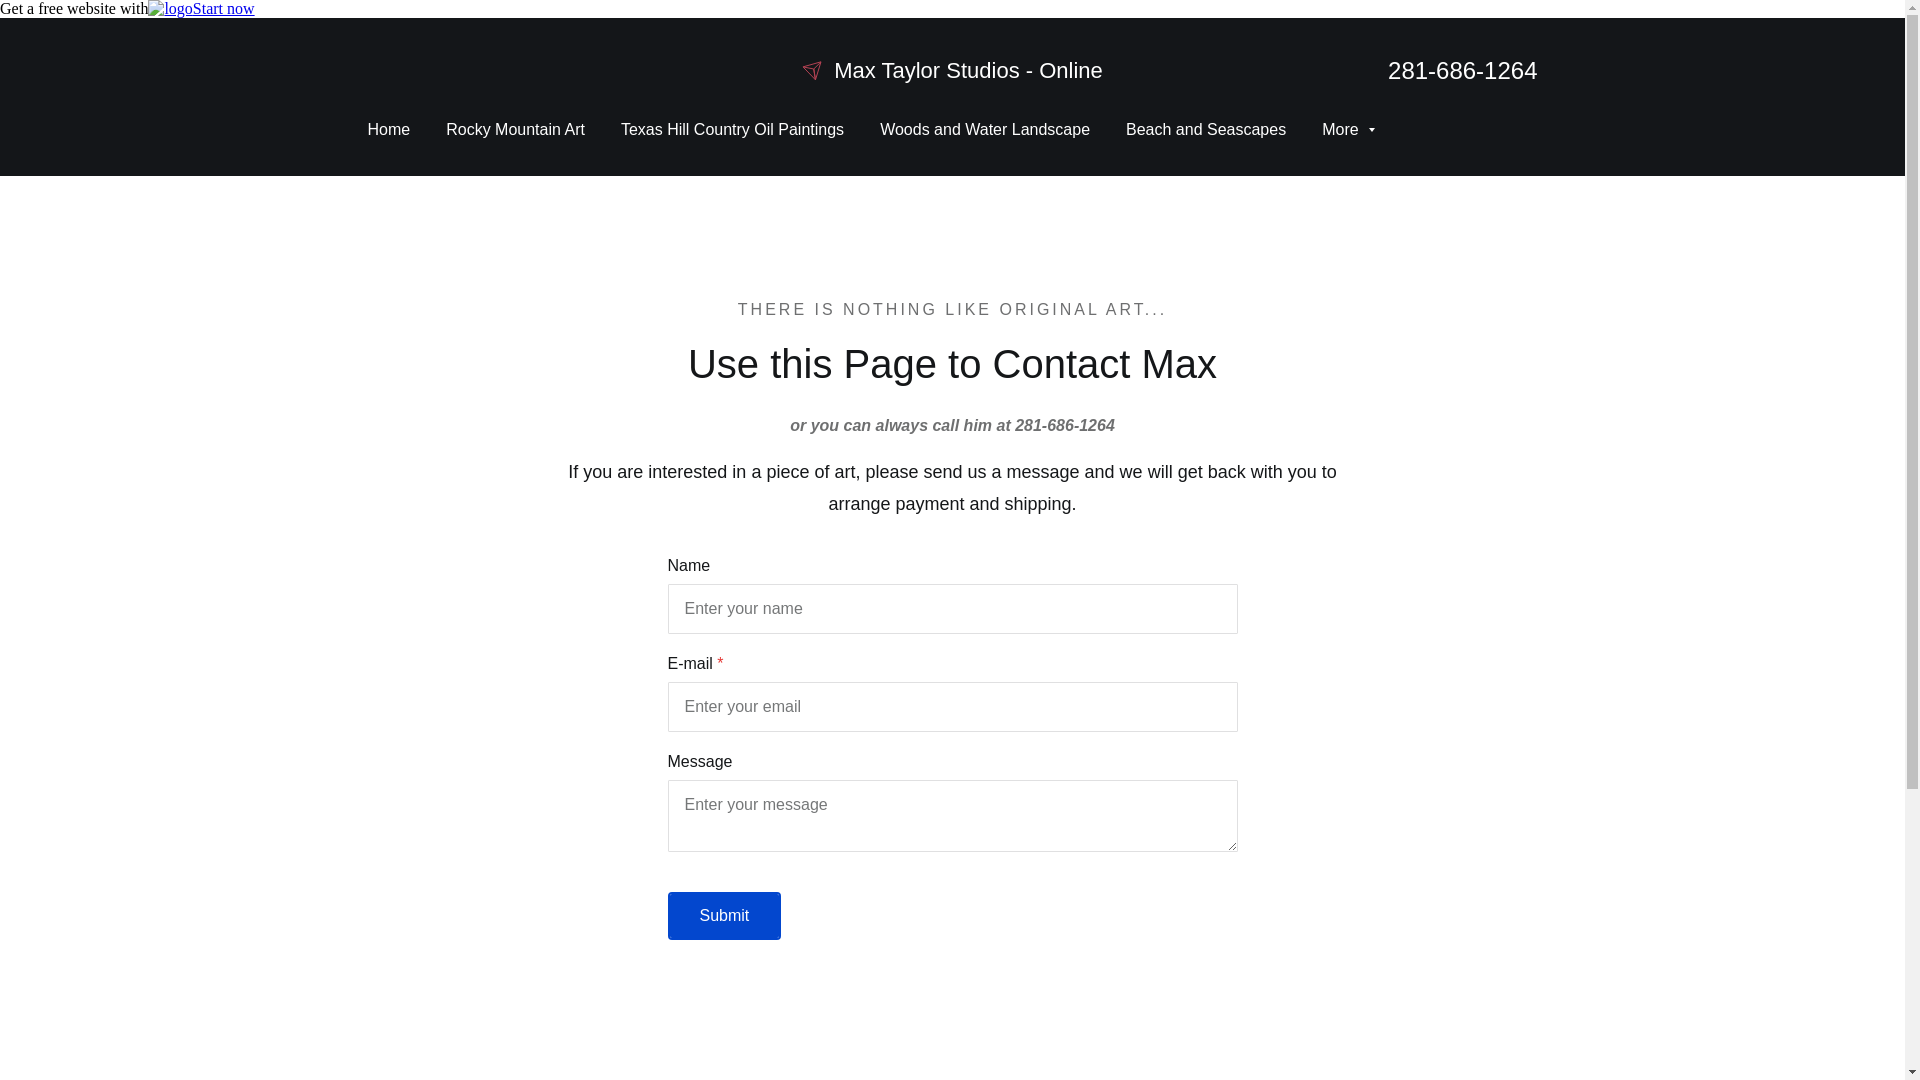  I want to click on Texas Hill Country Oil Paintings, so click(732, 129).